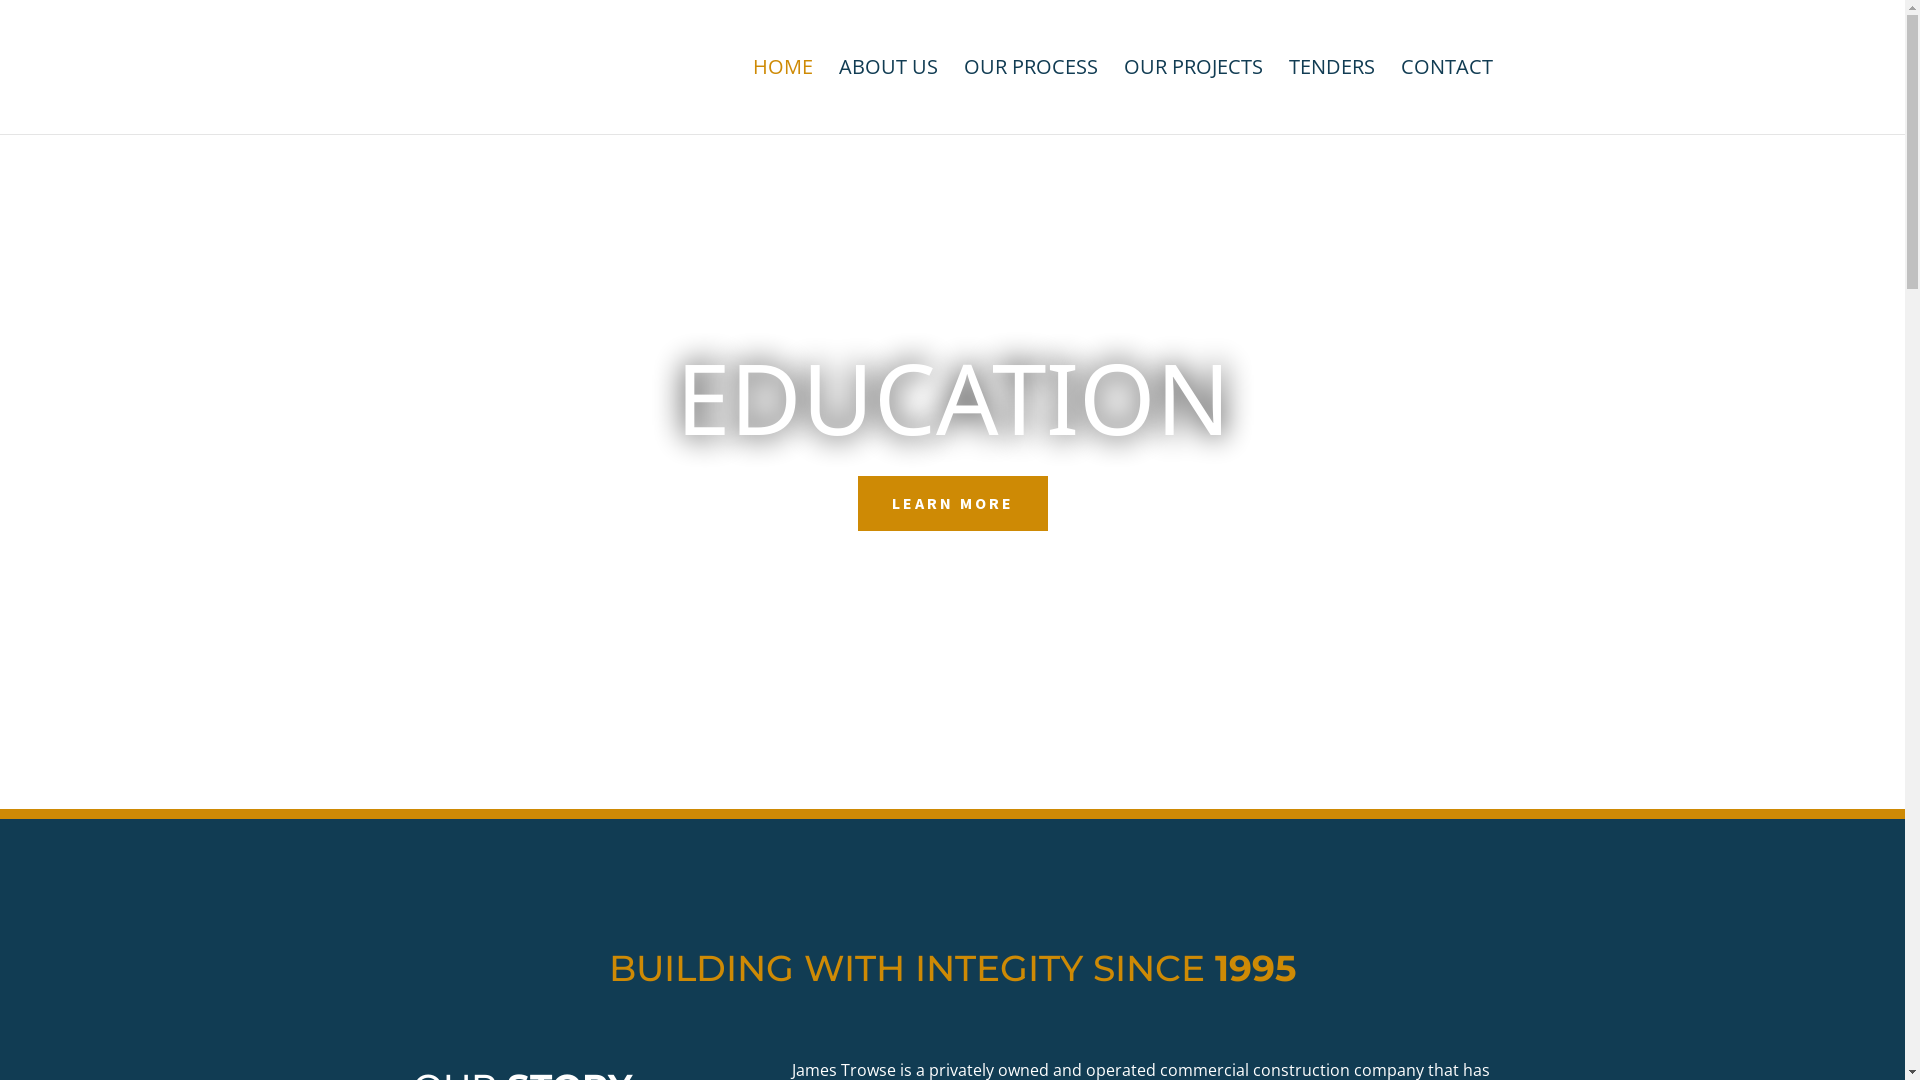 The image size is (1920, 1080). I want to click on OUR PROJECTS, so click(1194, 97).